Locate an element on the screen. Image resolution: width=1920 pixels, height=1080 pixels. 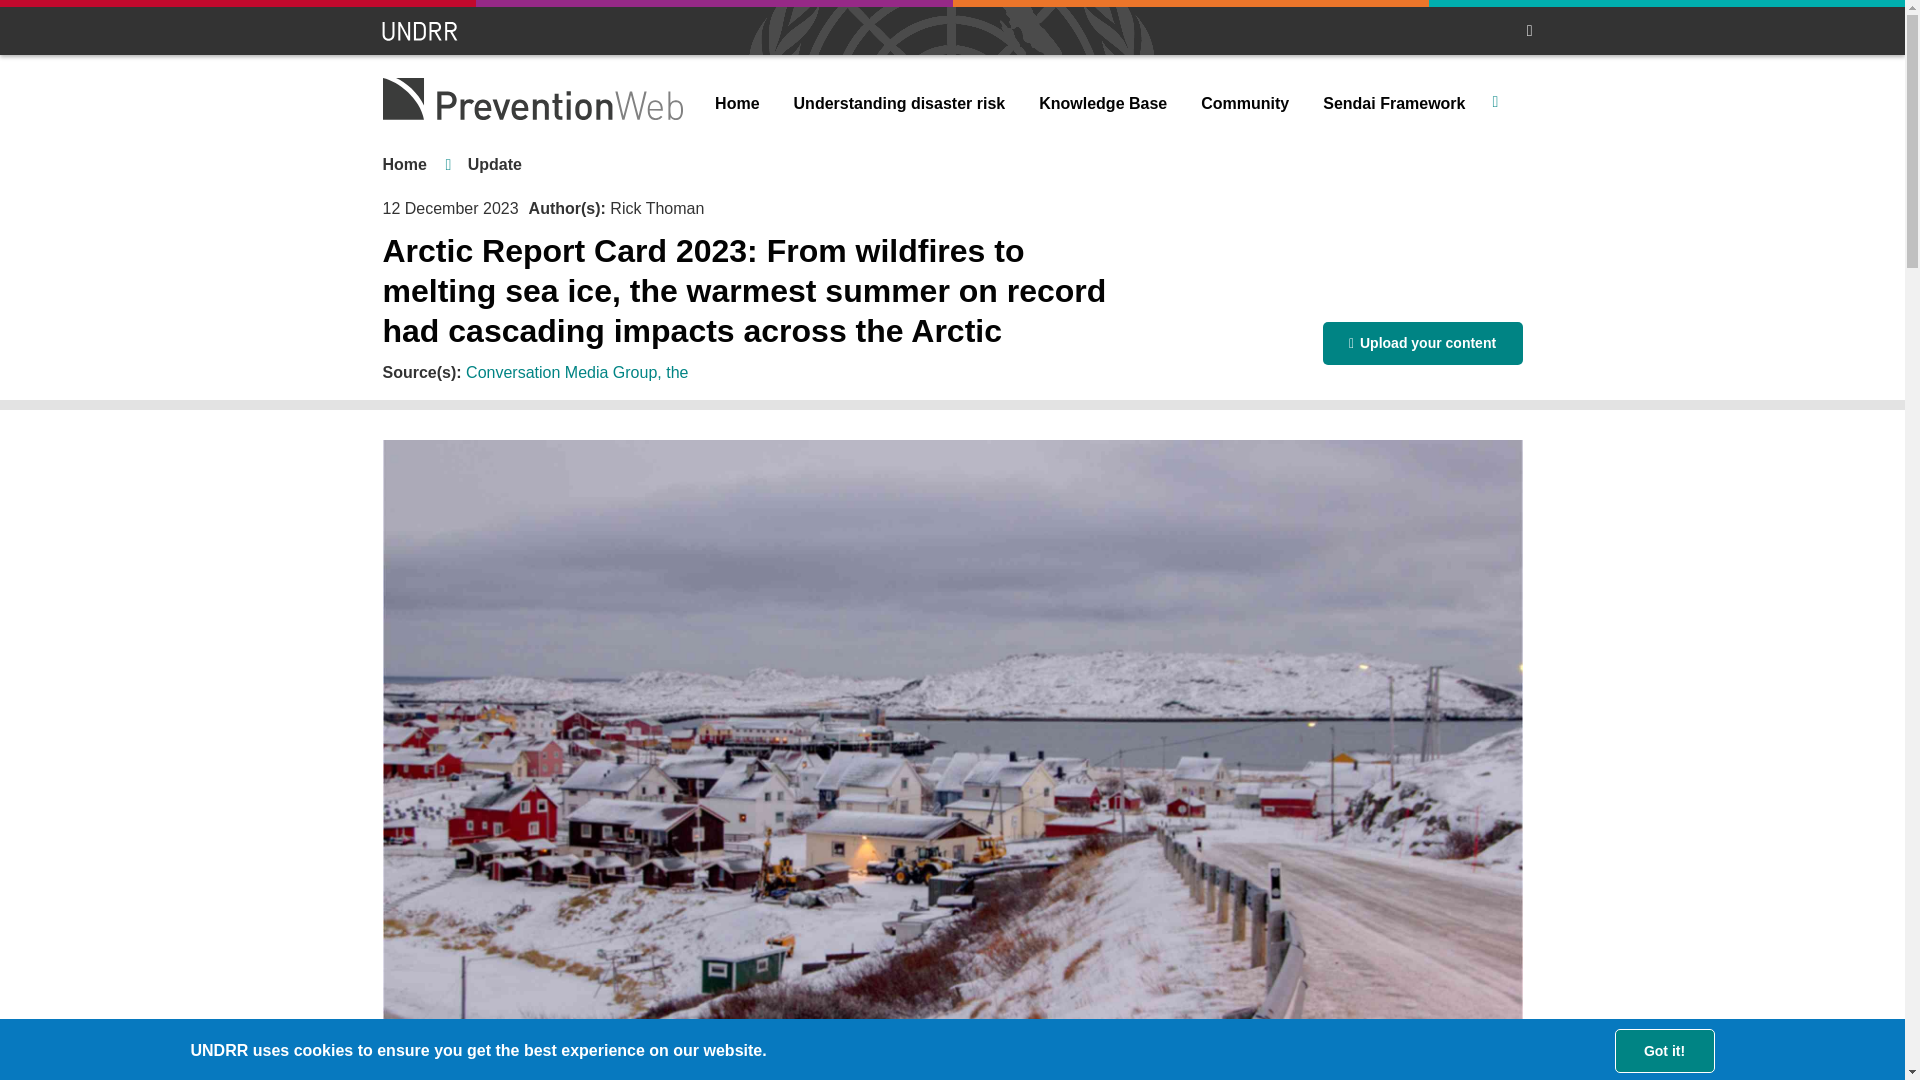
Home is located at coordinates (736, 104).